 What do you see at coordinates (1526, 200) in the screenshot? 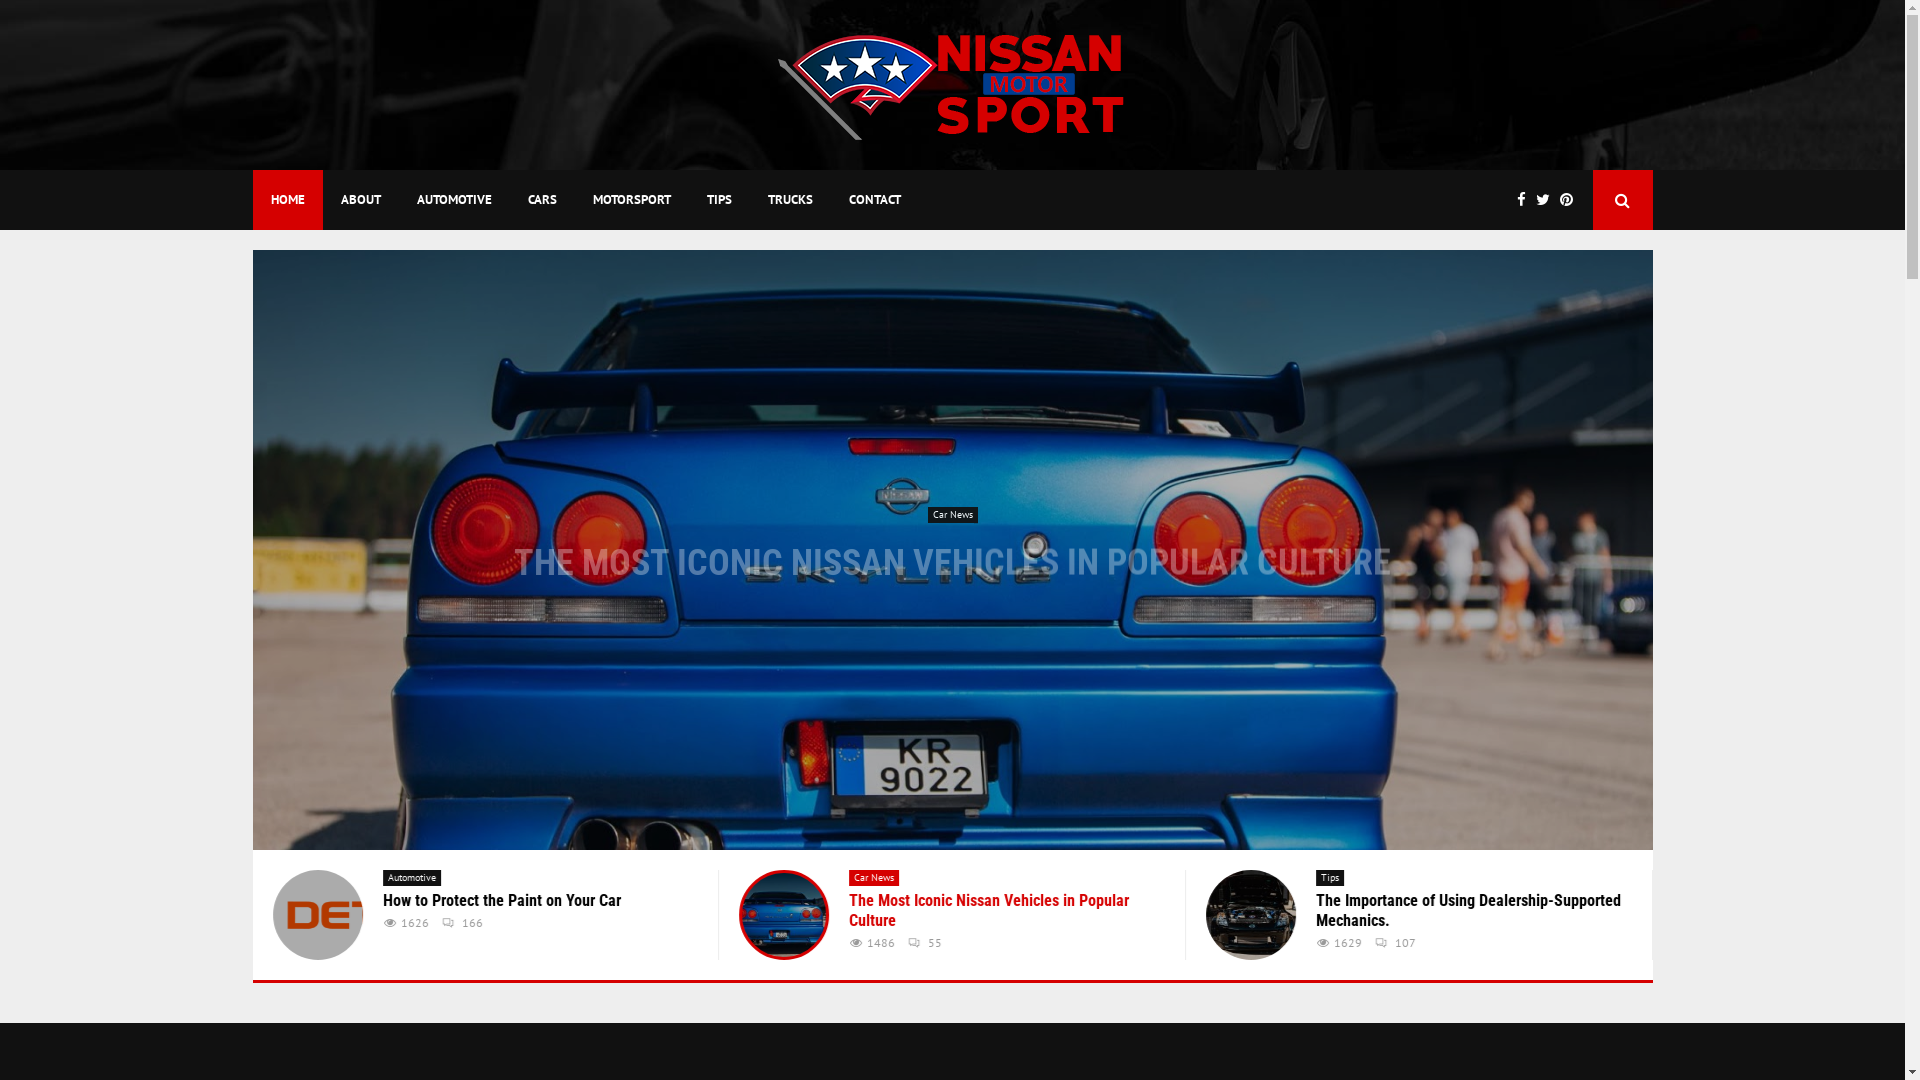
I see `Facebook` at bounding box center [1526, 200].